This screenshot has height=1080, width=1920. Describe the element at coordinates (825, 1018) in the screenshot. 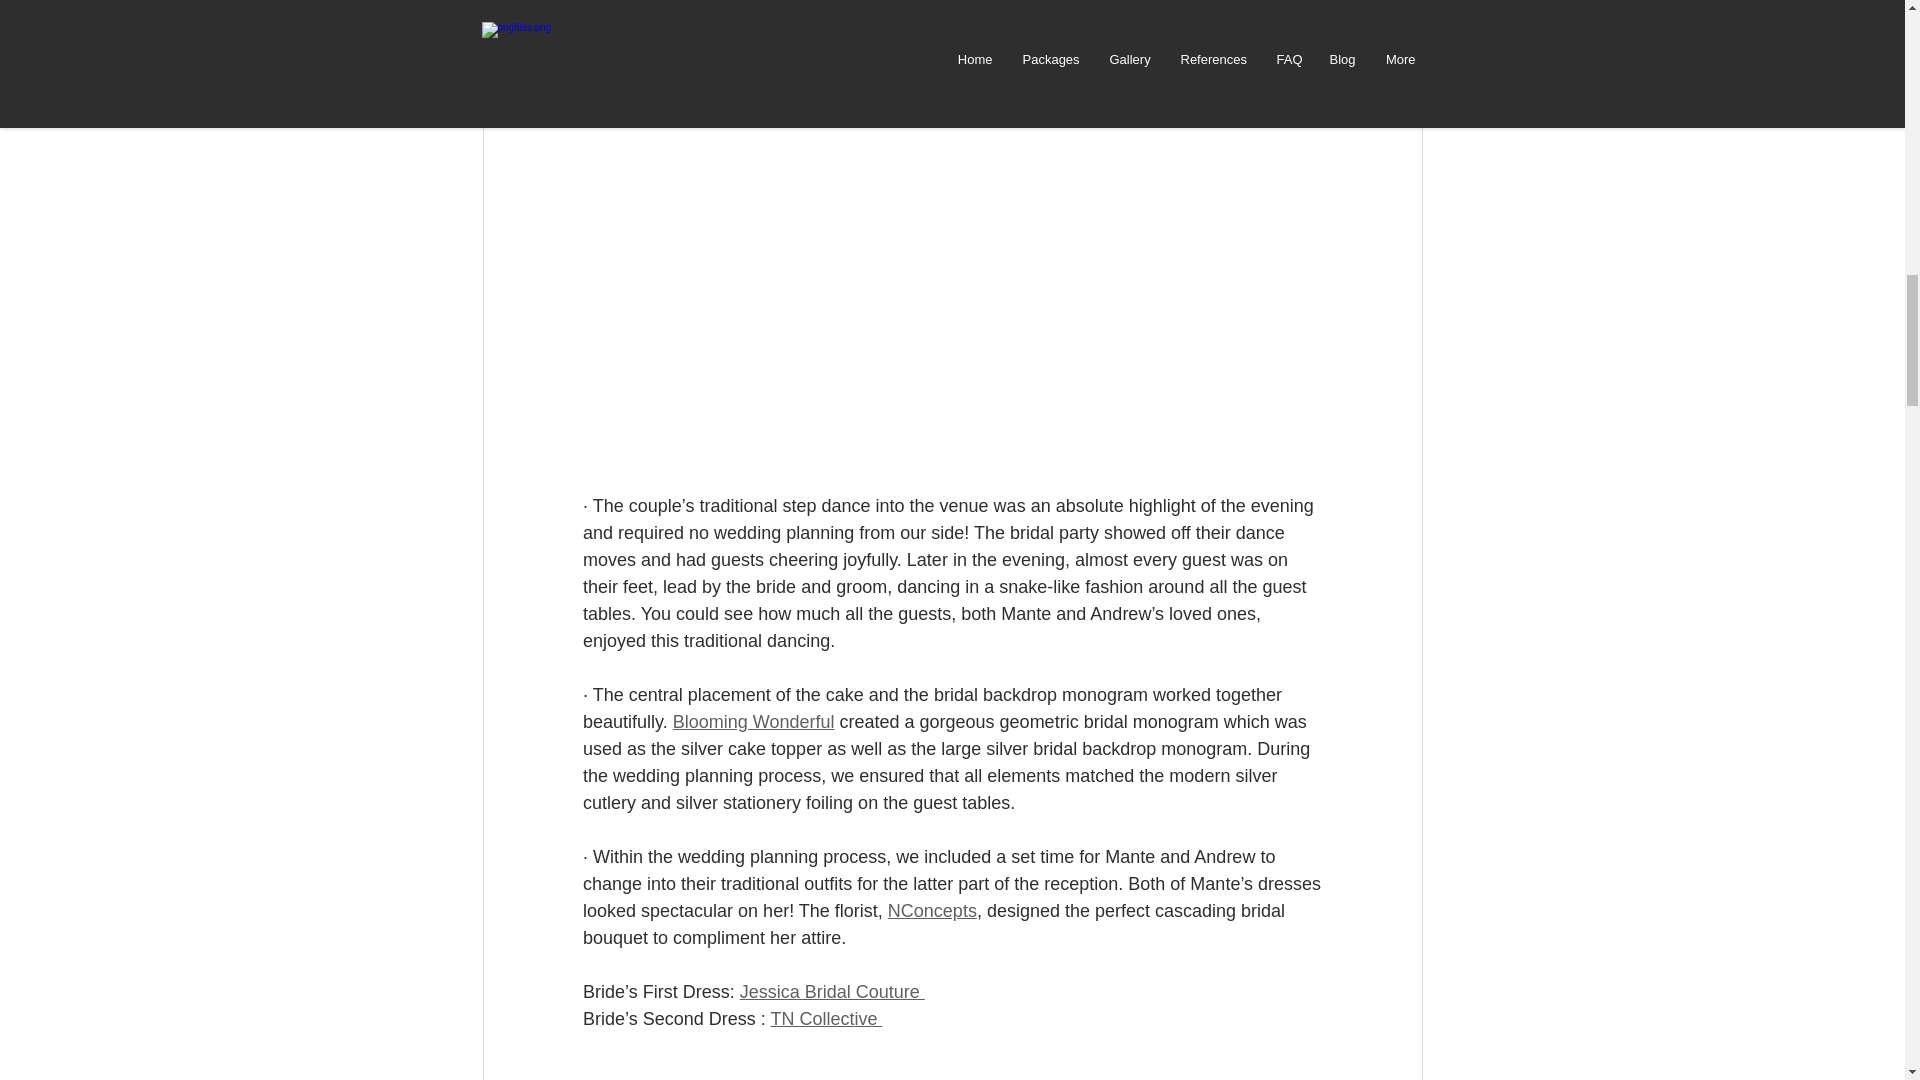

I see `TN Collective ` at that location.